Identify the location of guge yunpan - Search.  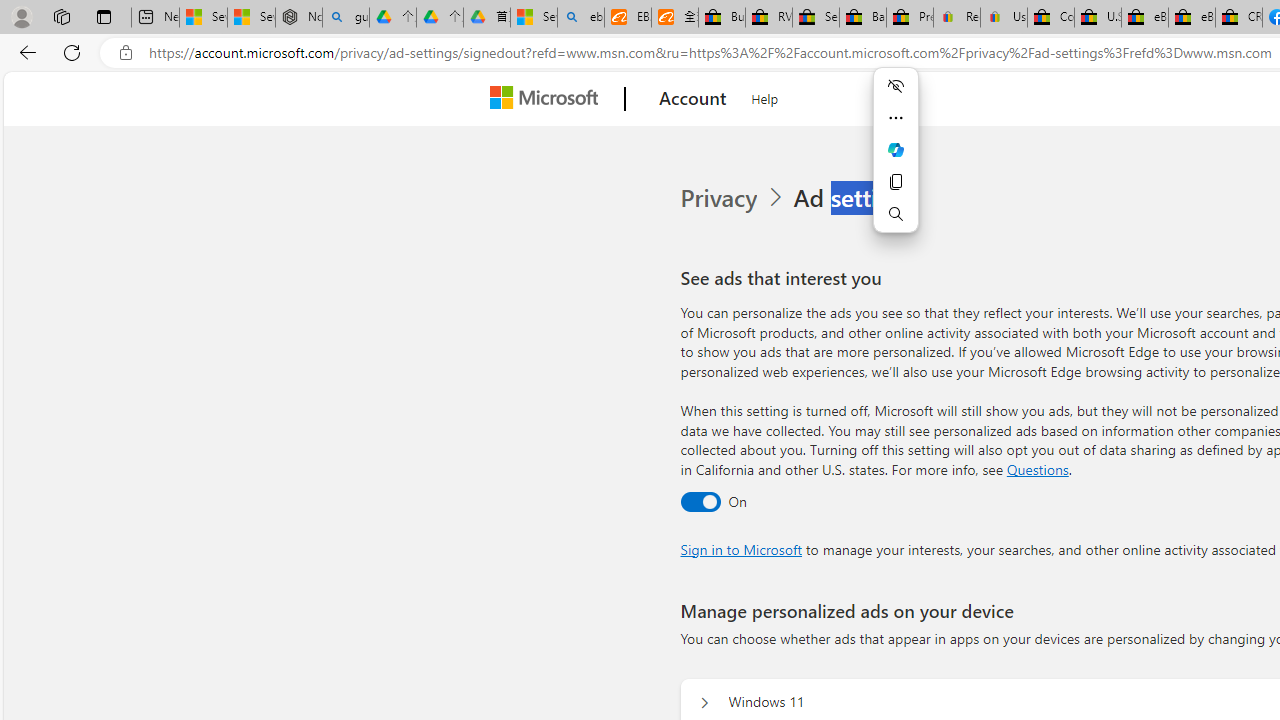
(345, 18).